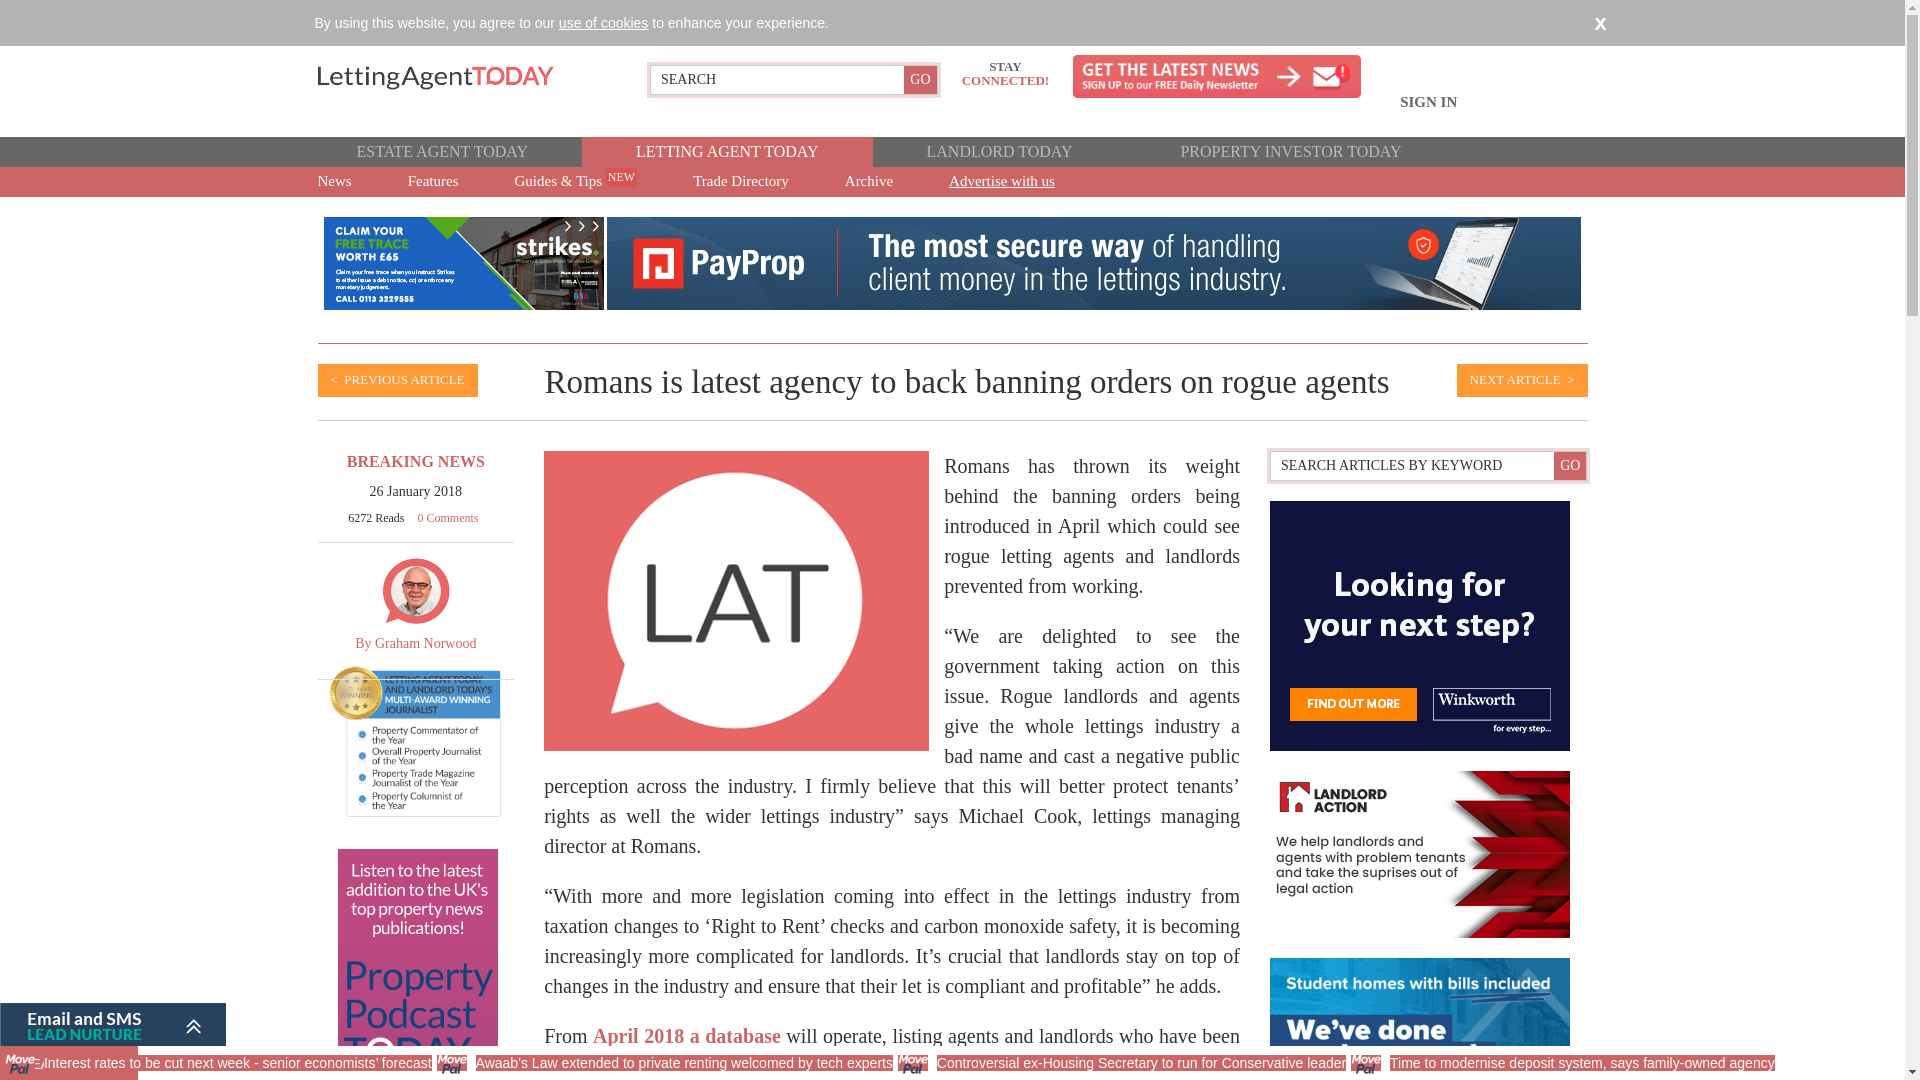 The width and height of the screenshot is (1920, 1080). What do you see at coordinates (603, 23) in the screenshot?
I see `use of cookies` at bounding box center [603, 23].